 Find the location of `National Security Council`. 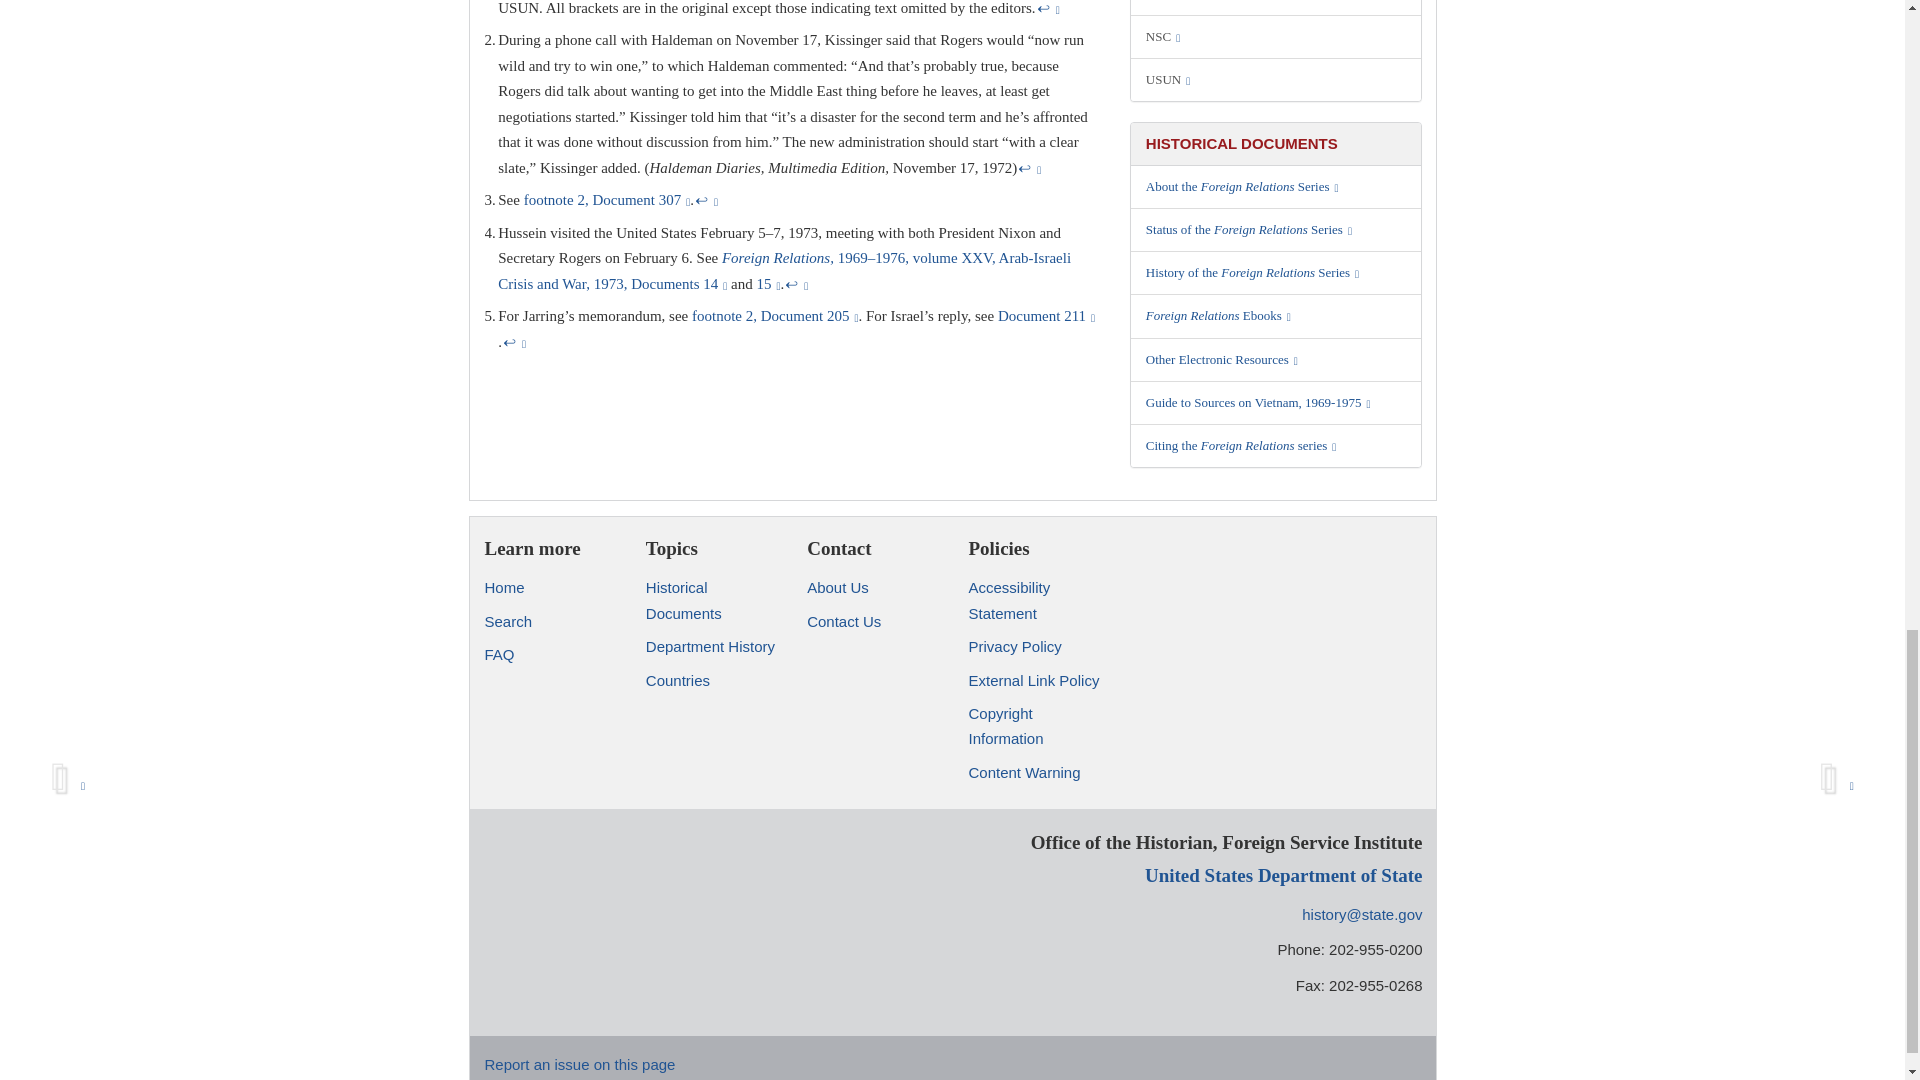

National Security Council is located at coordinates (1276, 37).